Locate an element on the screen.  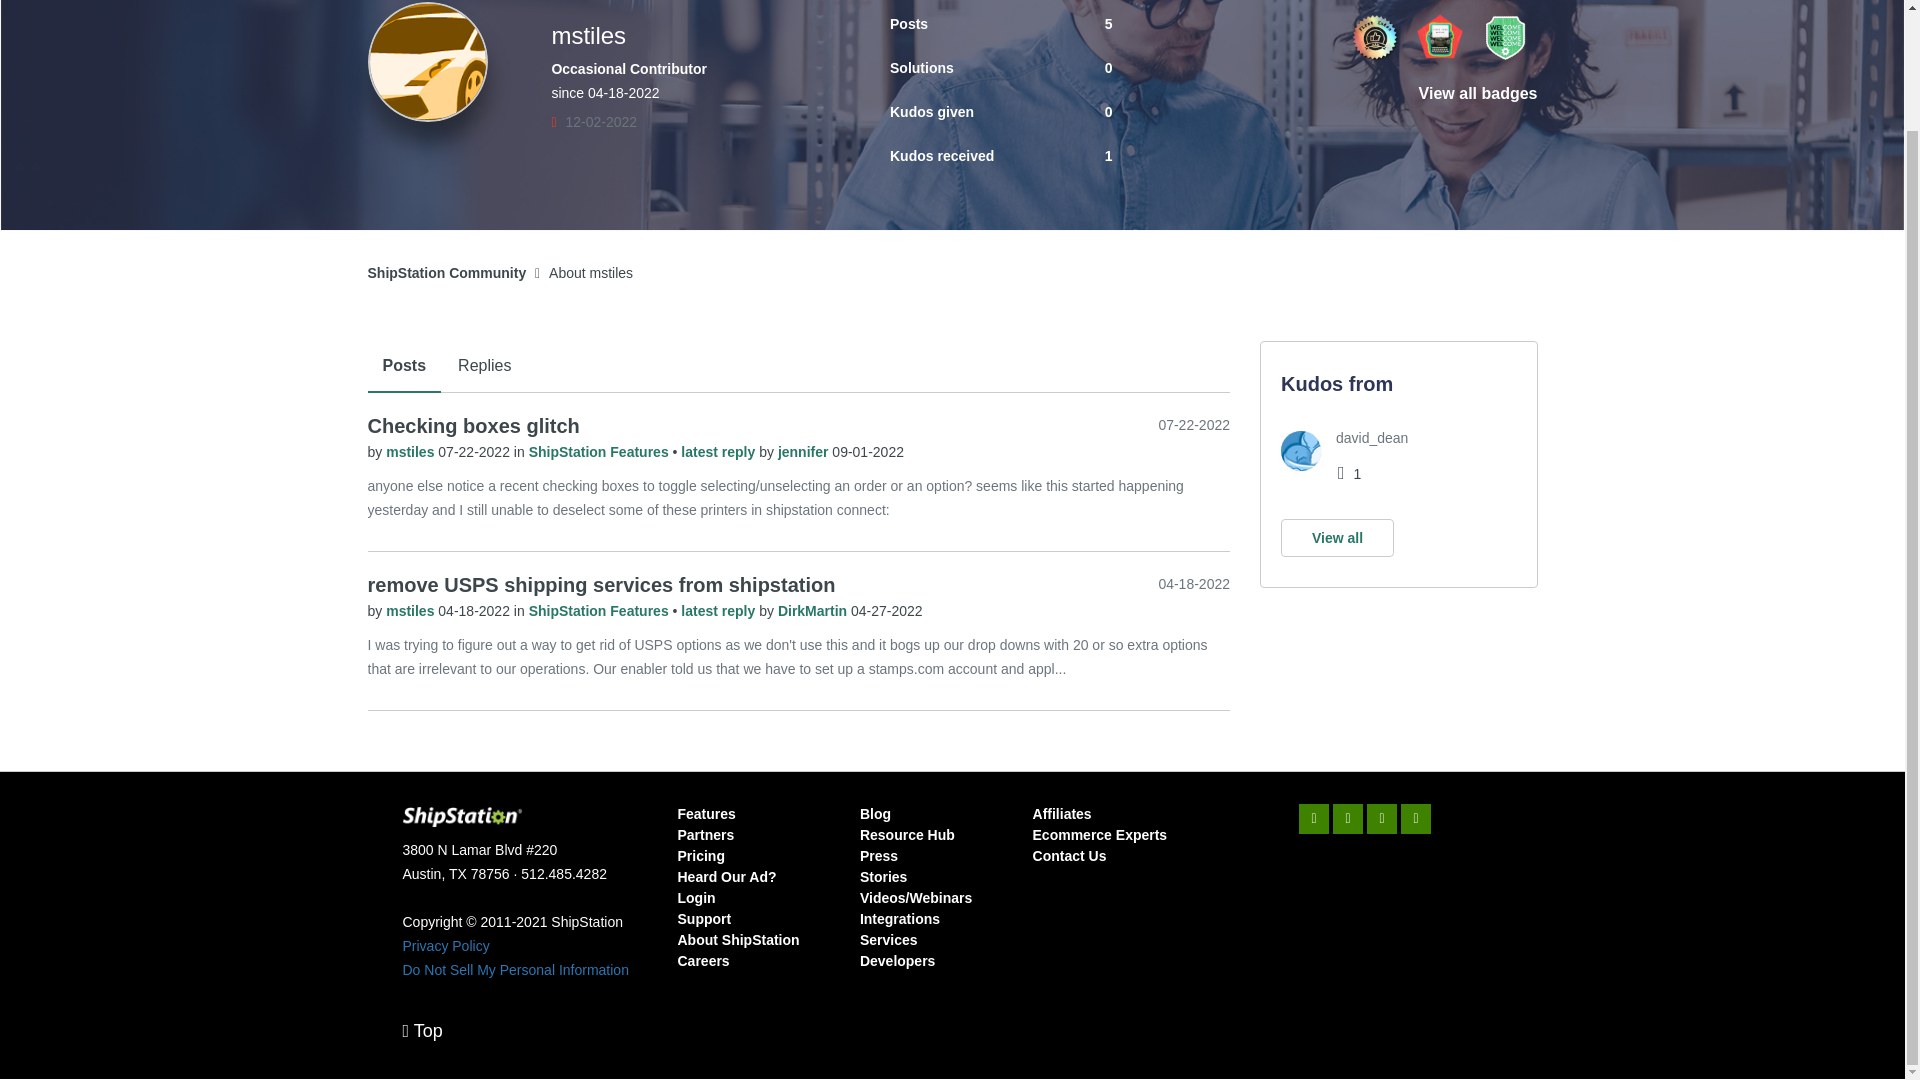
remove USPS shipping services from shipstation is located at coordinates (602, 584).